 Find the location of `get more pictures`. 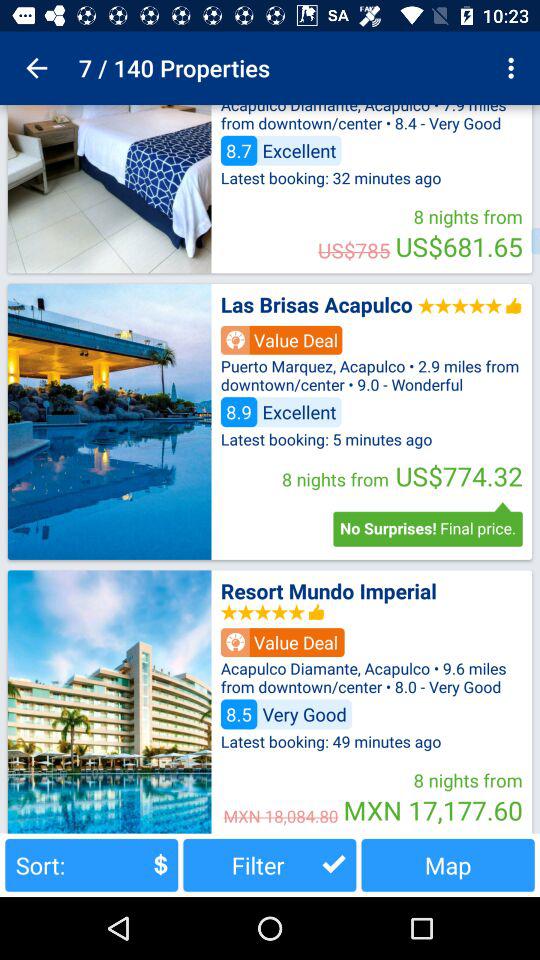

get more pictures is located at coordinates (109, 189).